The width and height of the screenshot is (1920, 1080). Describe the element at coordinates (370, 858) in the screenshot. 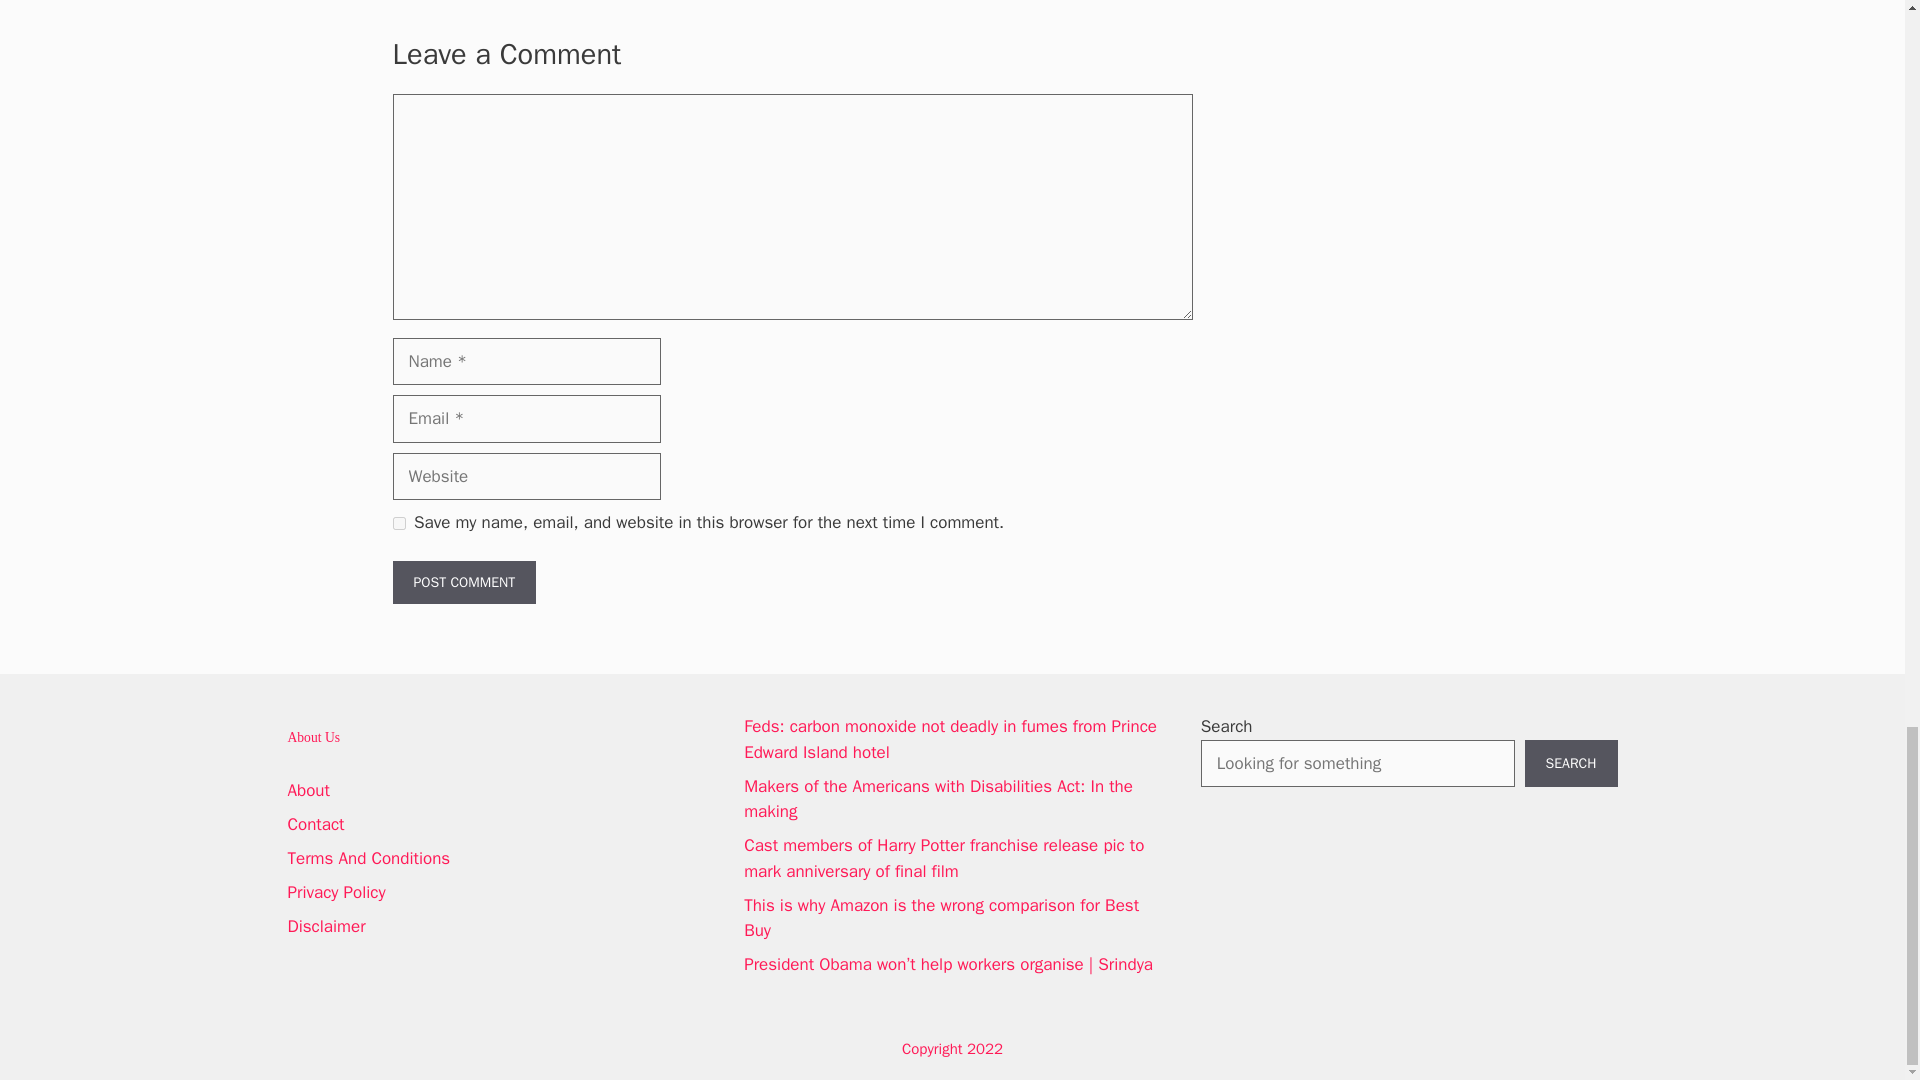

I see `Terms And Conditions` at that location.